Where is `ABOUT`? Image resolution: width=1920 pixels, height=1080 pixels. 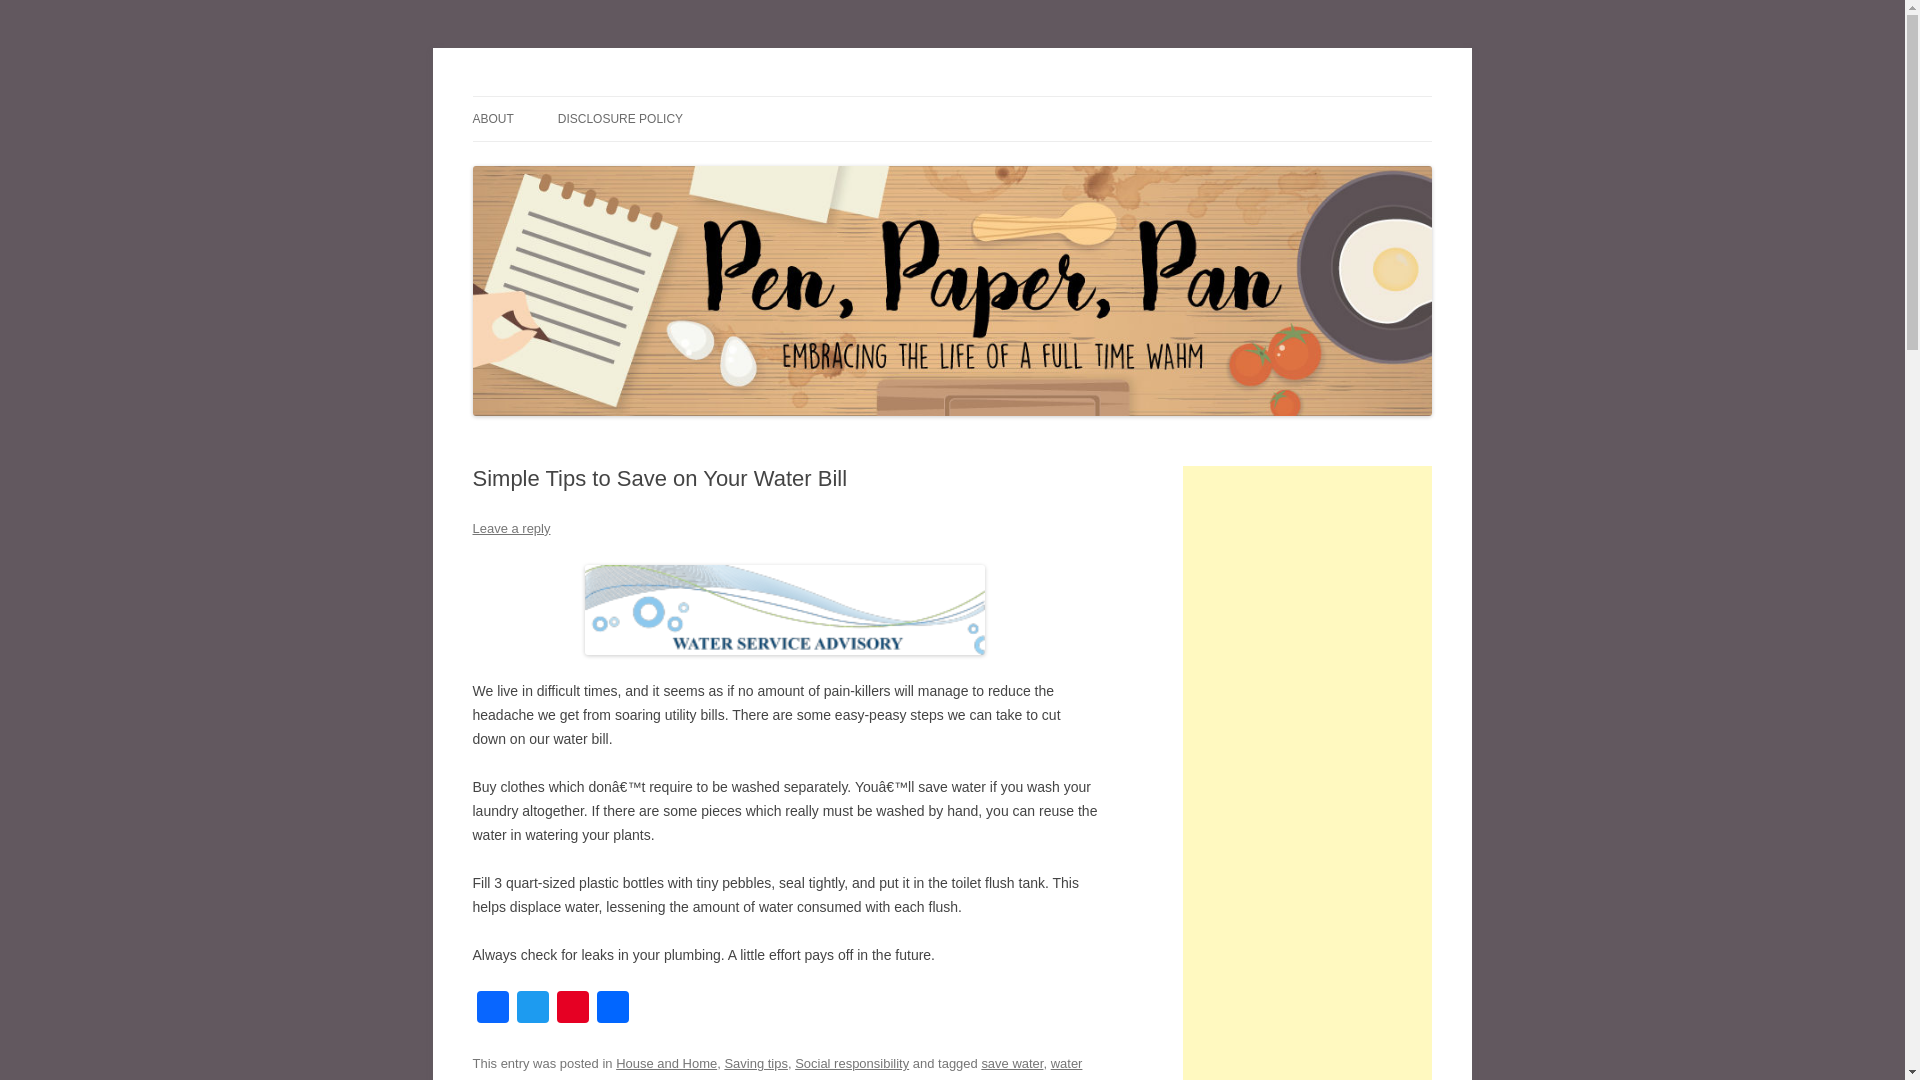
ABOUT is located at coordinates (492, 119).